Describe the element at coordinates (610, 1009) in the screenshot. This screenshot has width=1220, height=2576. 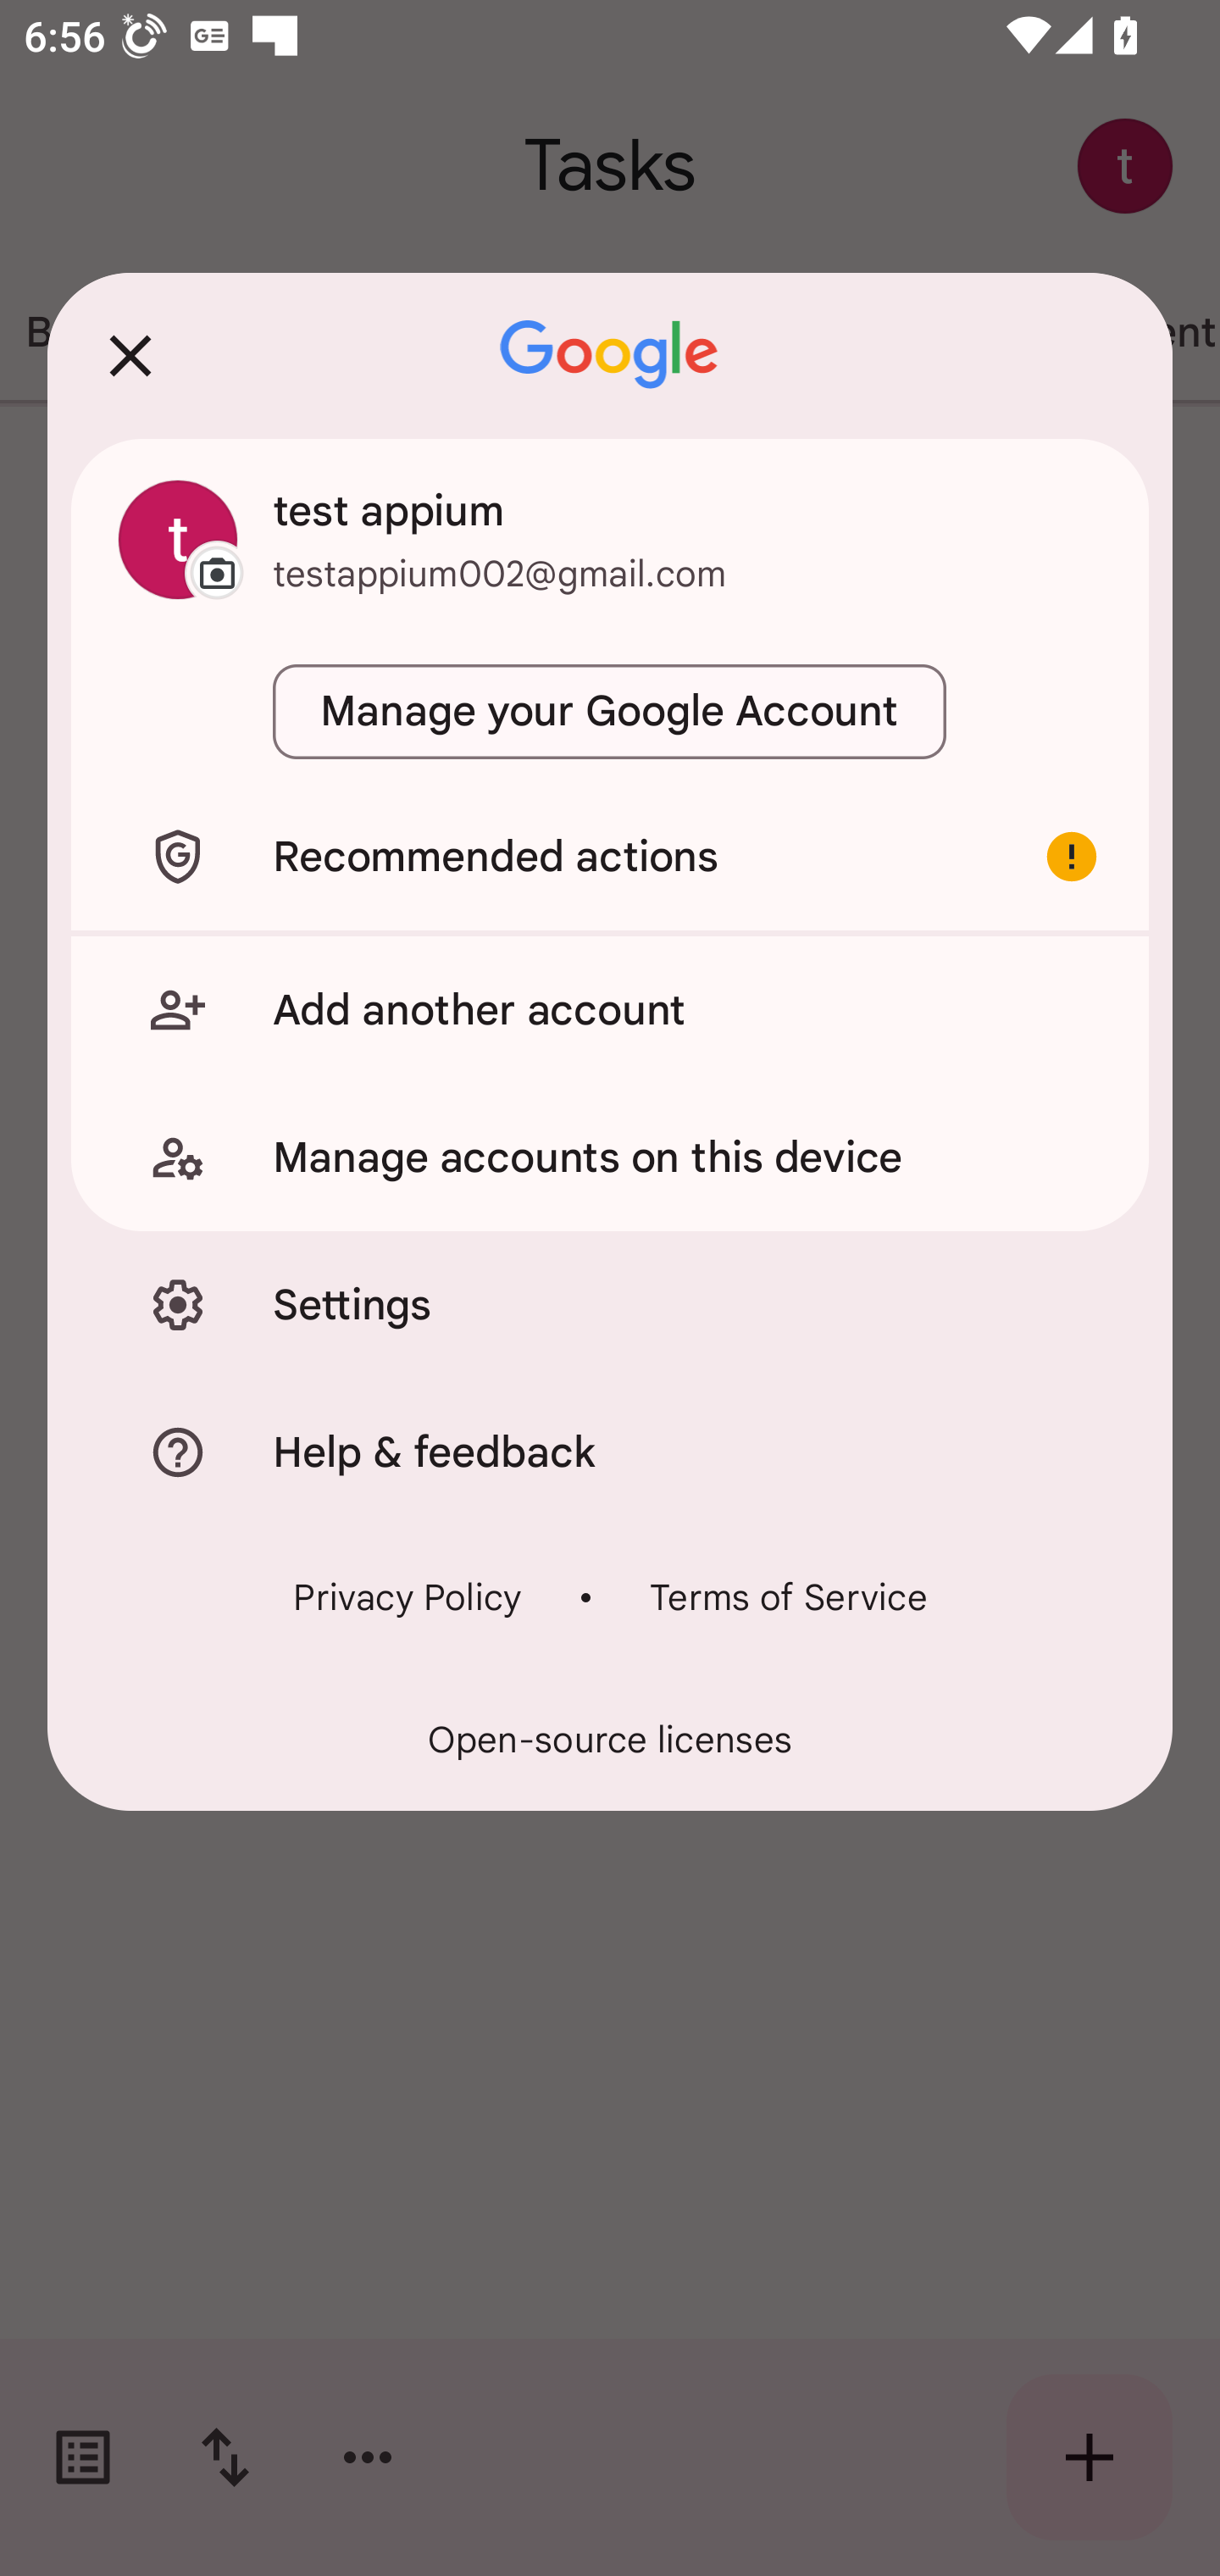
I see `Add another account` at that location.